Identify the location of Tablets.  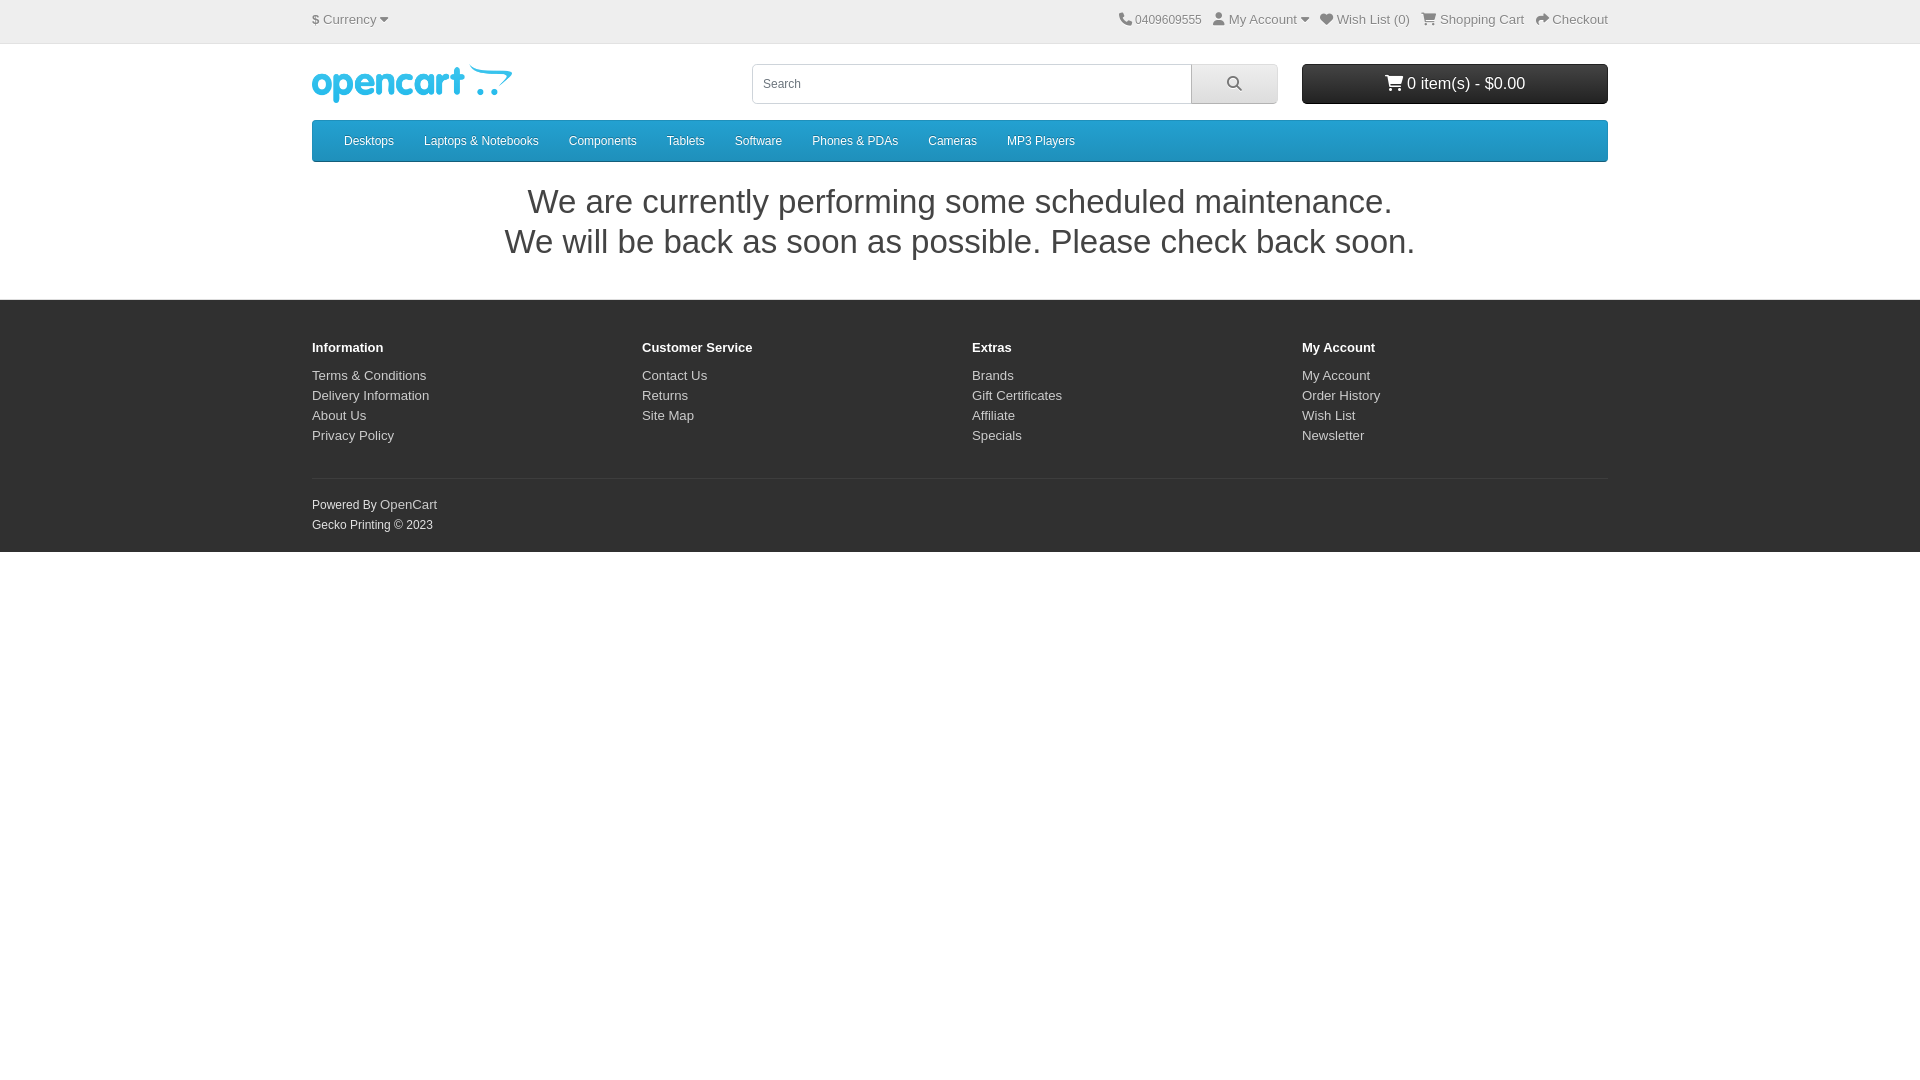
(686, 141).